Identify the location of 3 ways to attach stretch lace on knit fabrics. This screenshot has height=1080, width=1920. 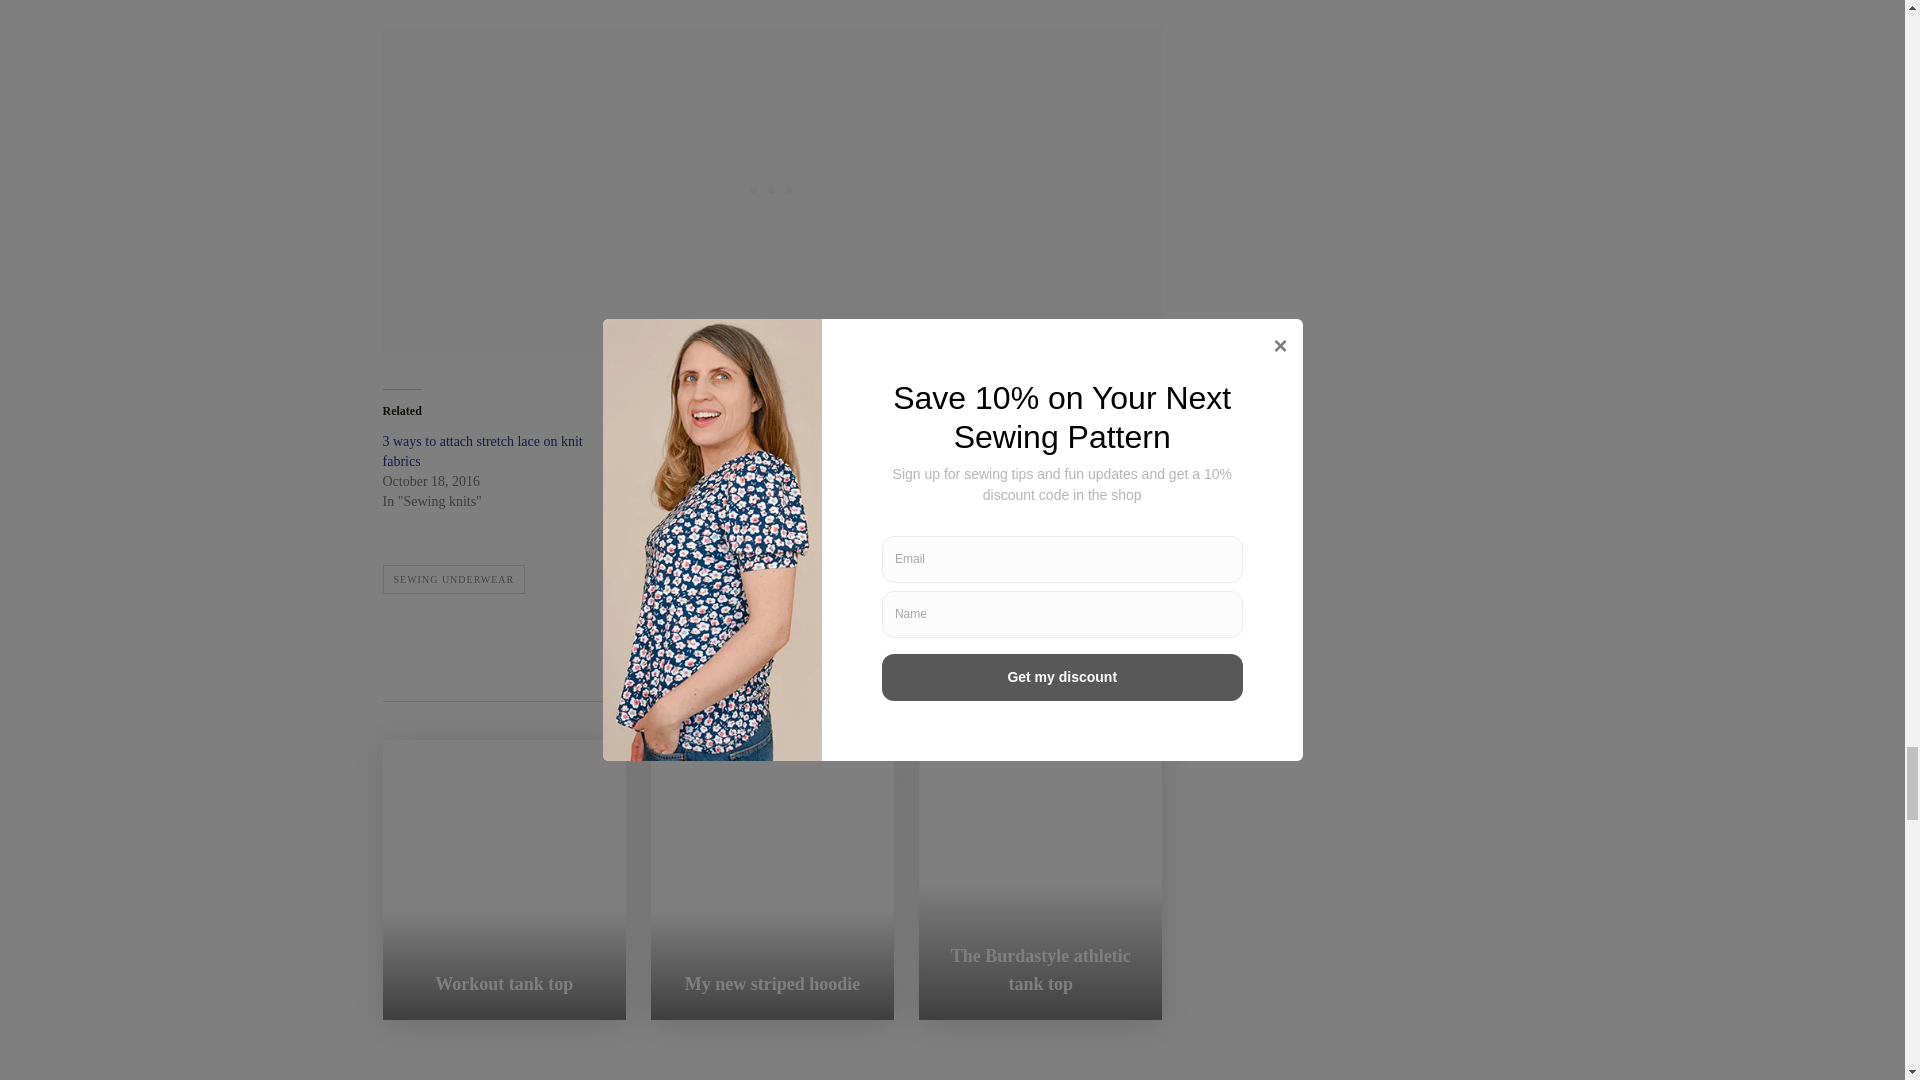
(482, 451).